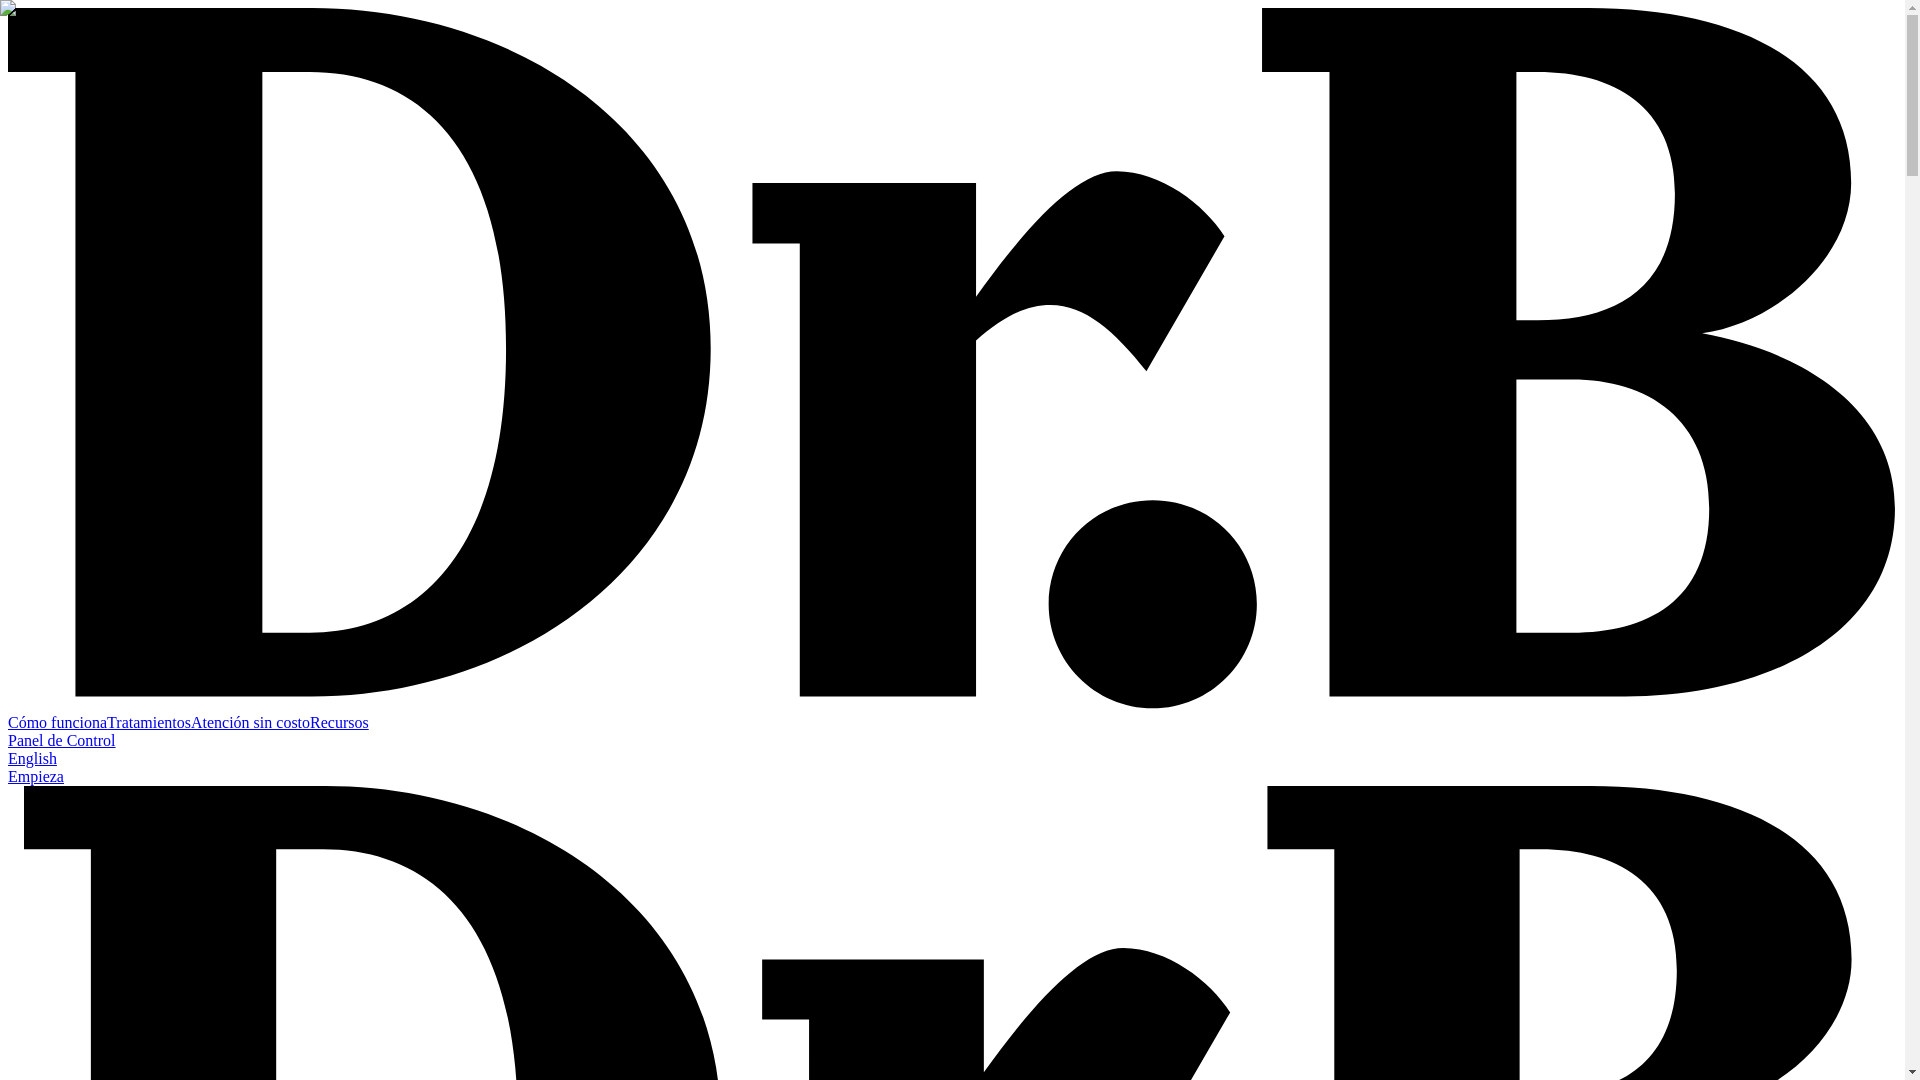 This screenshot has width=1920, height=1080. What do you see at coordinates (32, 758) in the screenshot?
I see `English` at bounding box center [32, 758].